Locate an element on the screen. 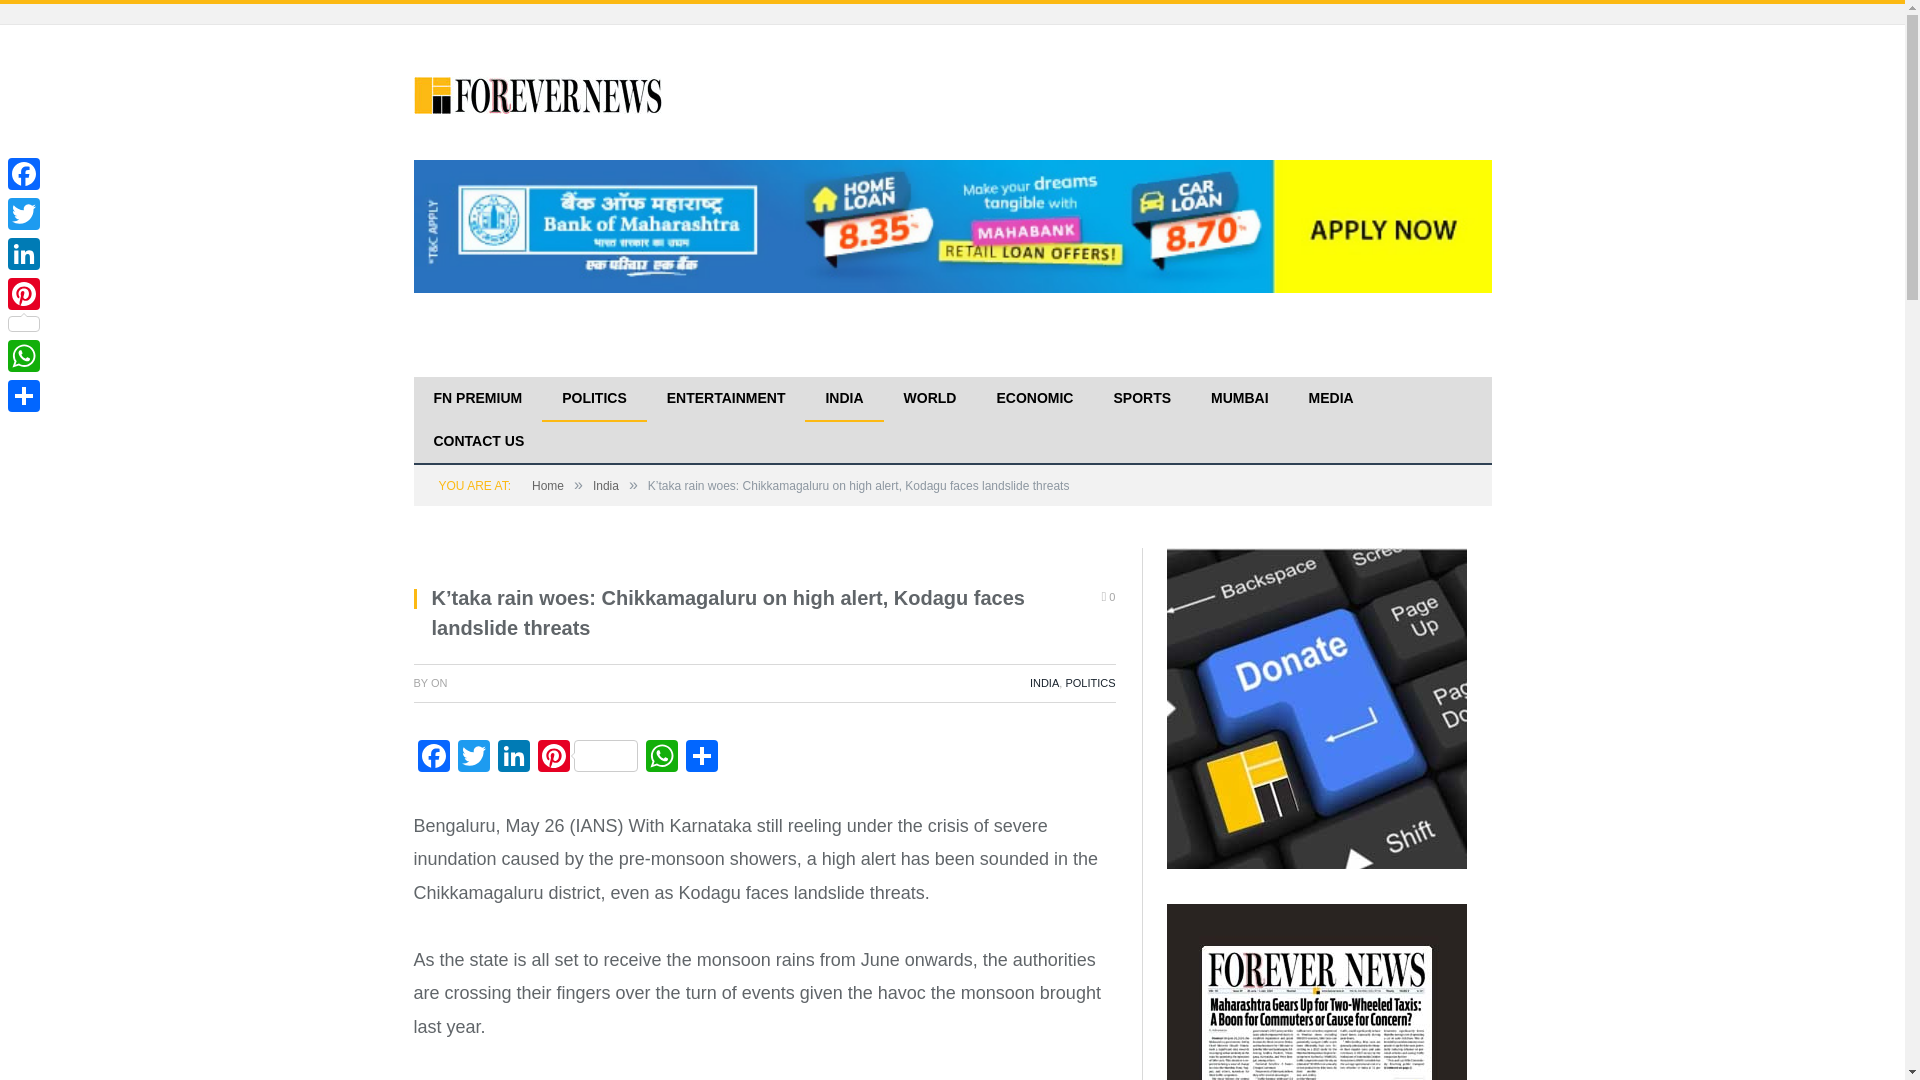 This screenshot has width=1920, height=1080. Forever NEWS is located at coordinates (539, 92).